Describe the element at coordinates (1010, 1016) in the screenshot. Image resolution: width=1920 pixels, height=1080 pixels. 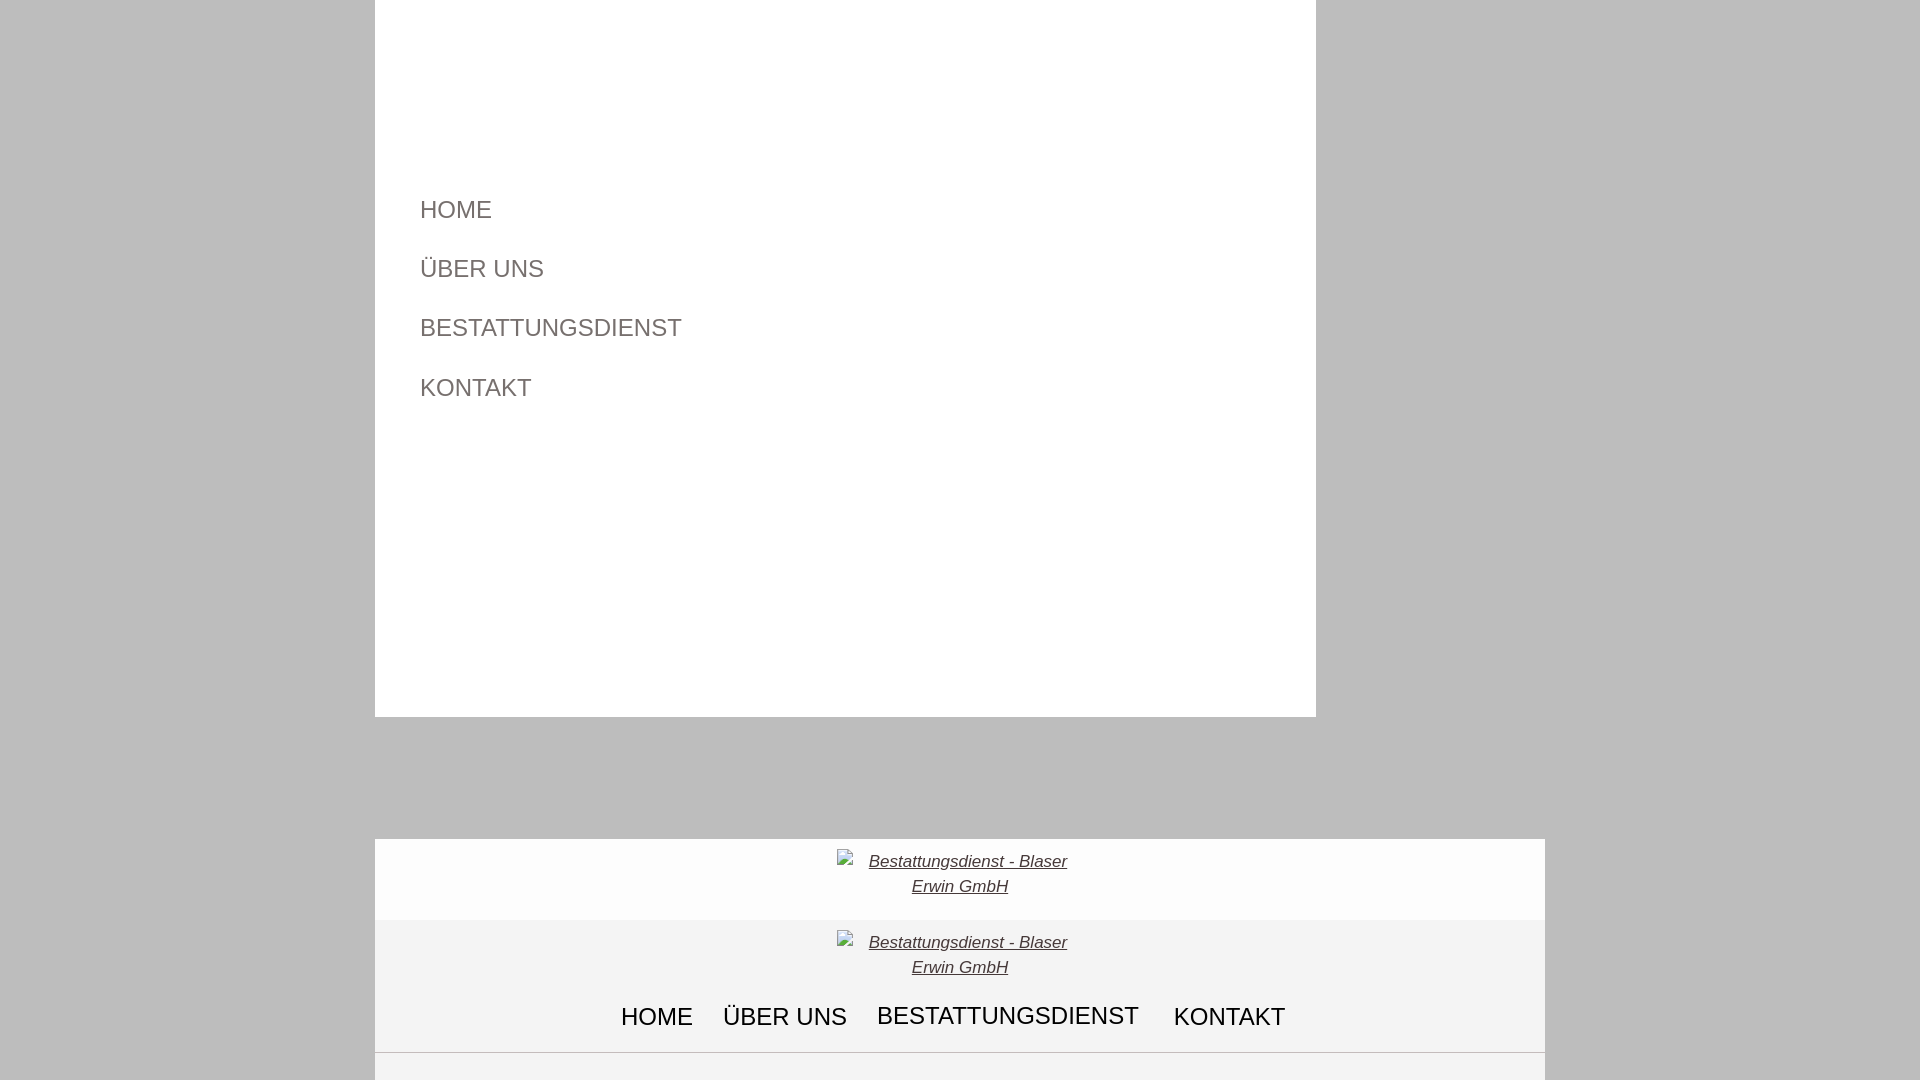
I see `BESTATTUNGSDIENST` at that location.